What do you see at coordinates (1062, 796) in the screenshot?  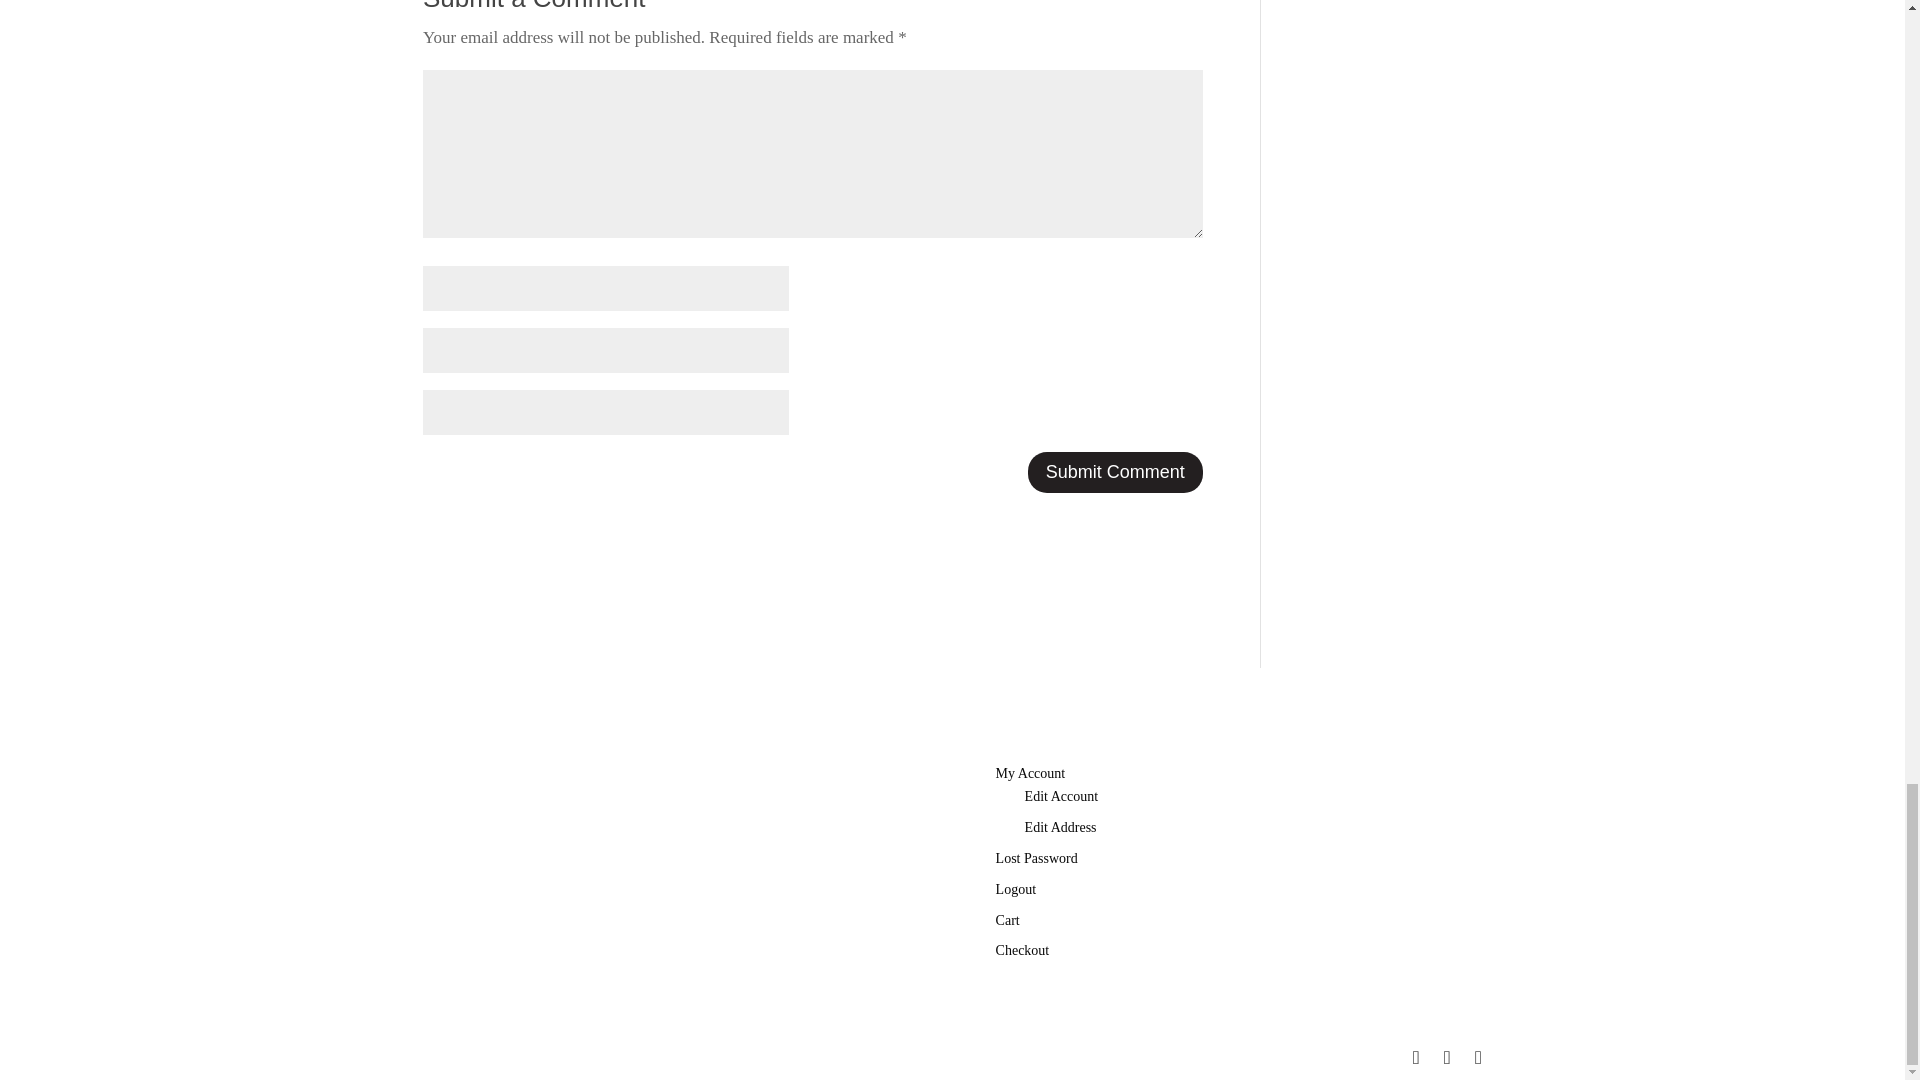 I see `Edit Account` at bounding box center [1062, 796].